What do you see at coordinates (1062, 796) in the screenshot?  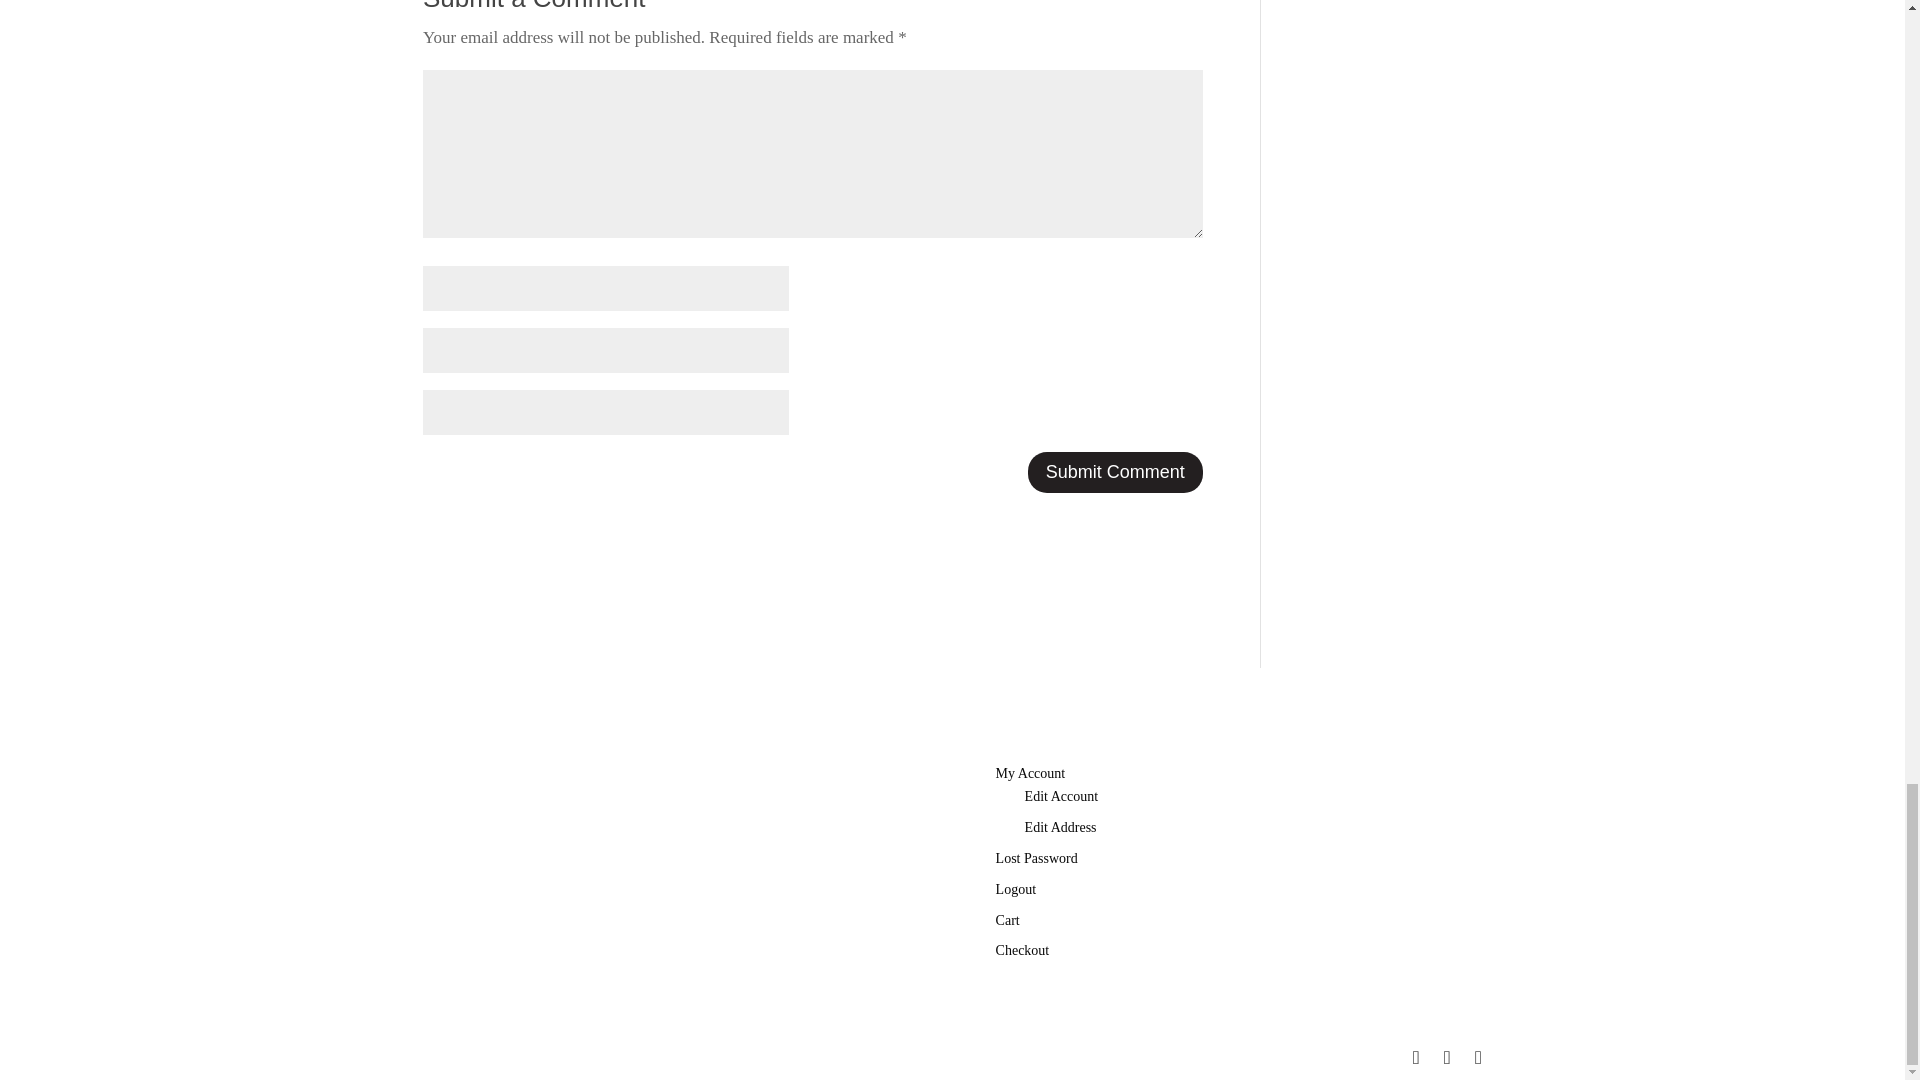 I see `Edit Account` at bounding box center [1062, 796].